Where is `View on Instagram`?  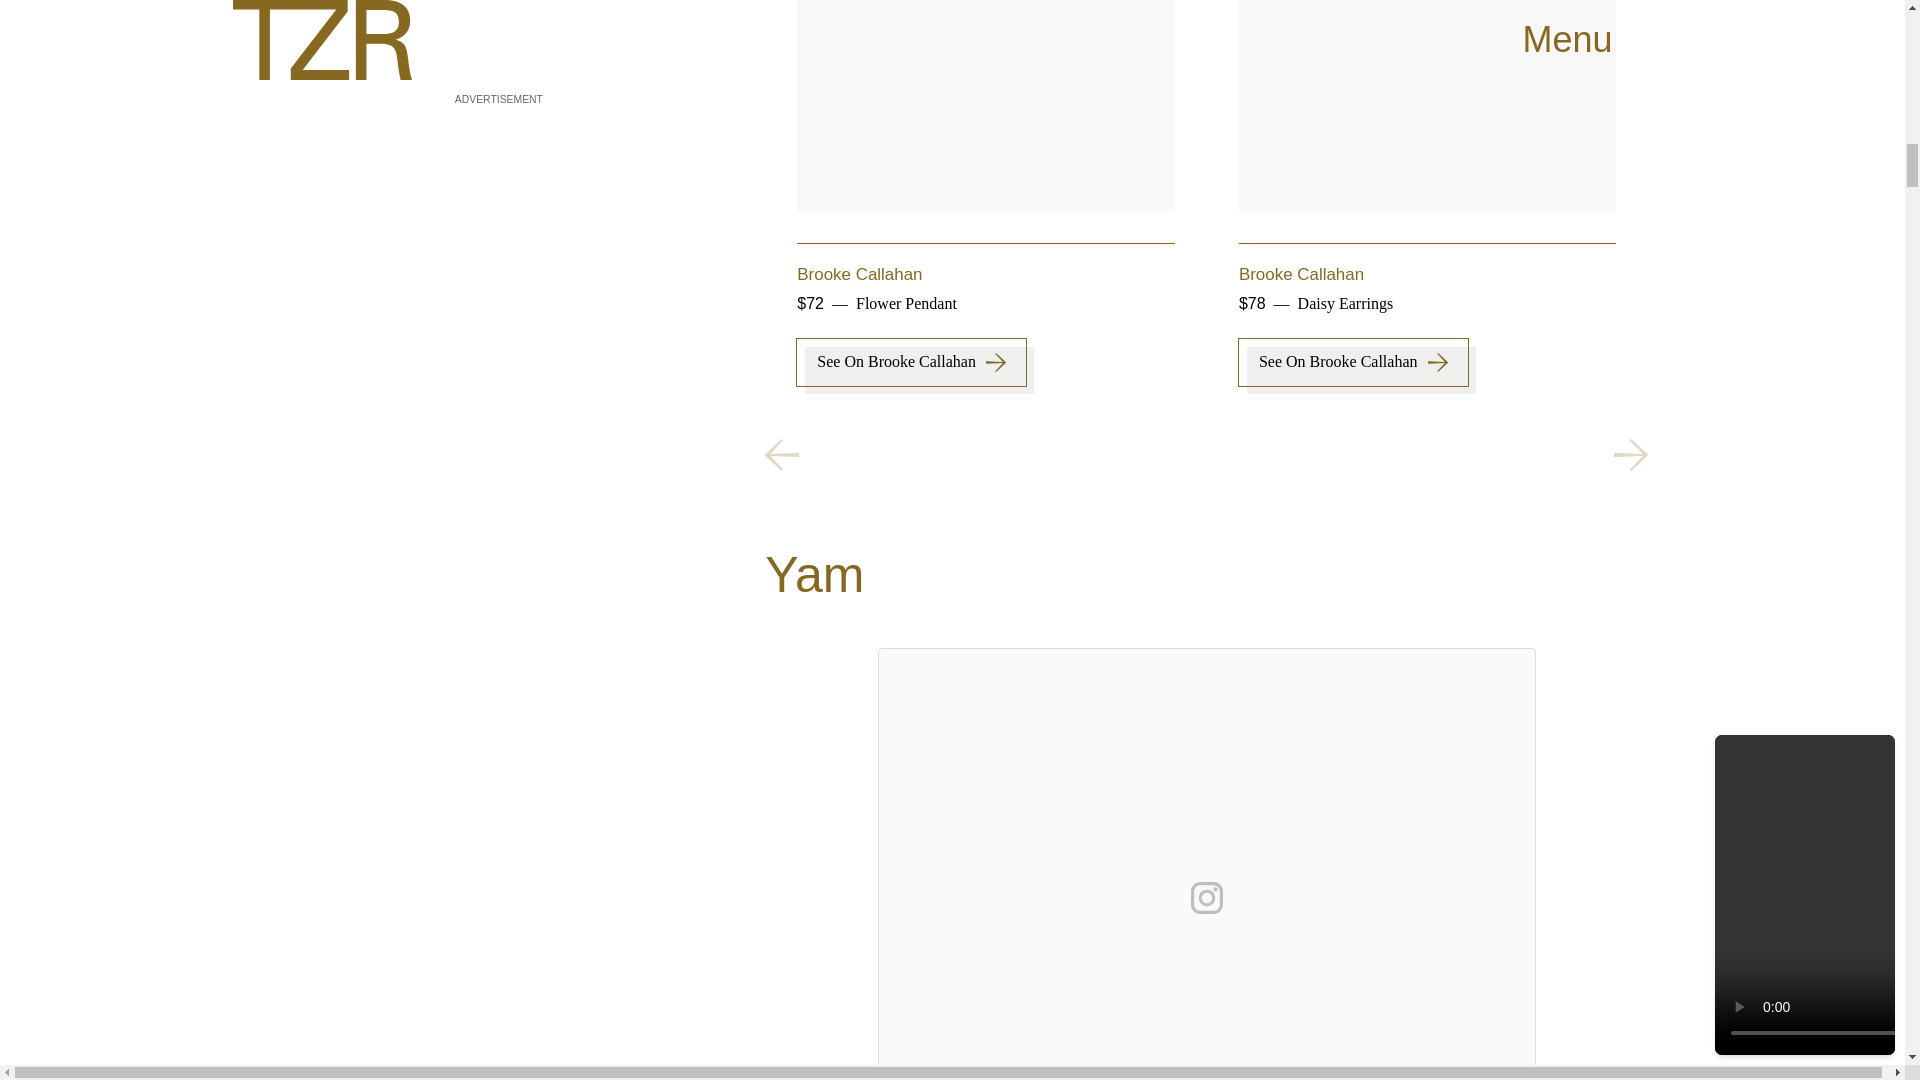
View on Instagram is located at coordinates (1206, 898).